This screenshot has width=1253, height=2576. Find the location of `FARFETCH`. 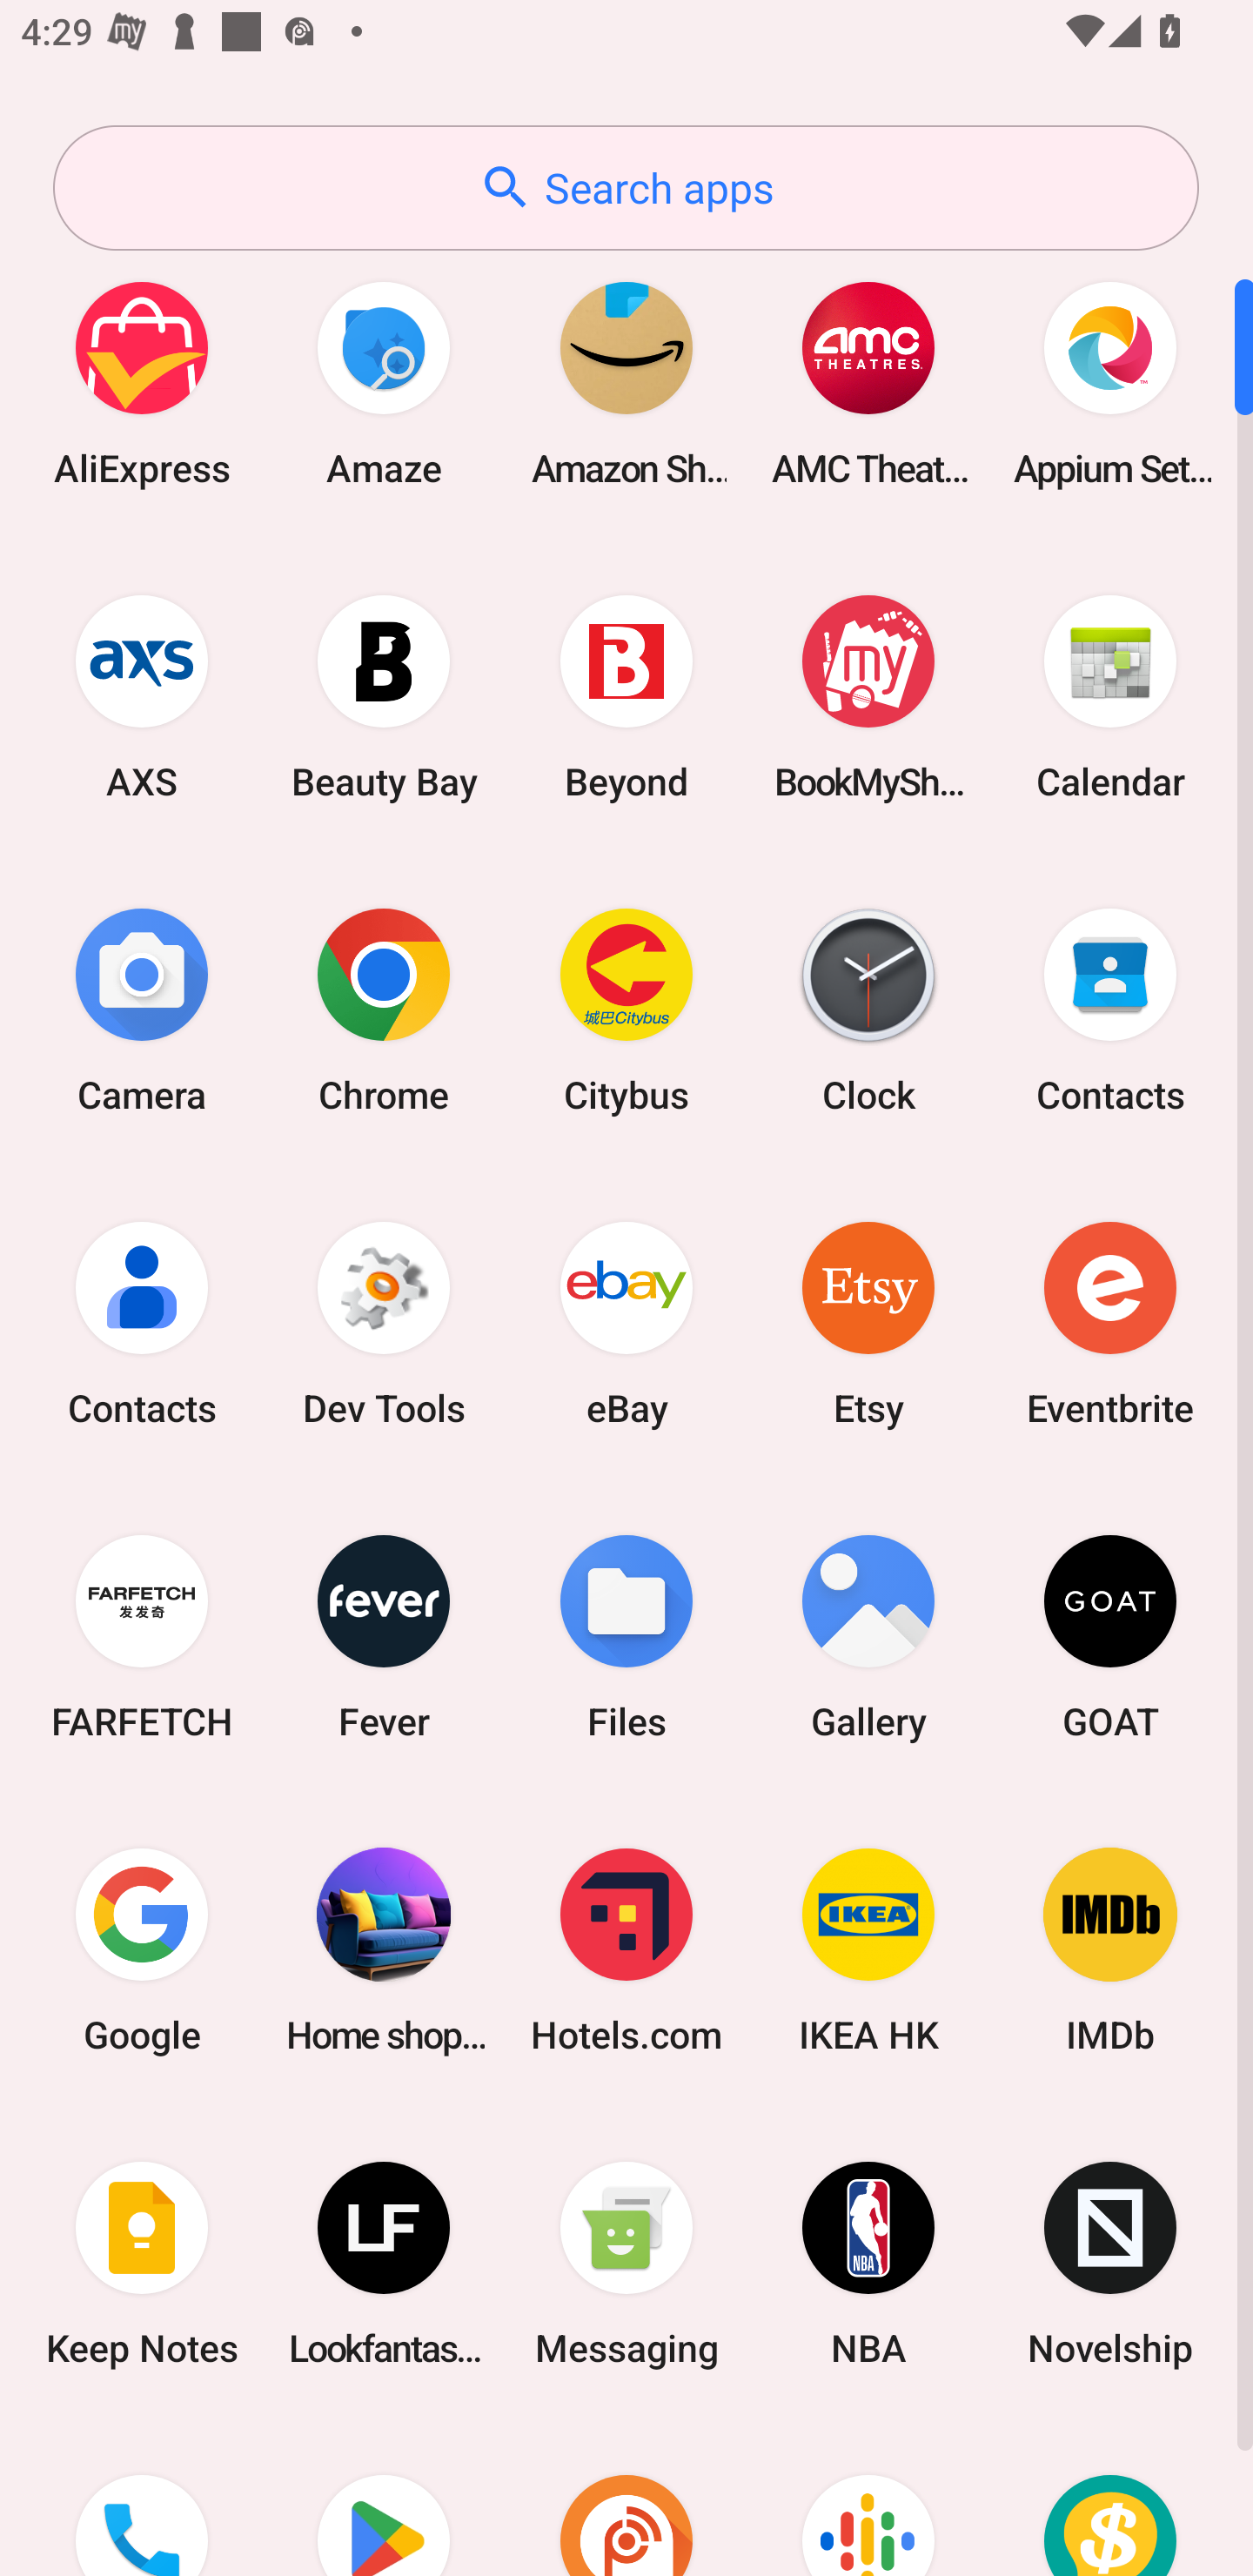

FARFETCH is located at coordinates (142, 1636).